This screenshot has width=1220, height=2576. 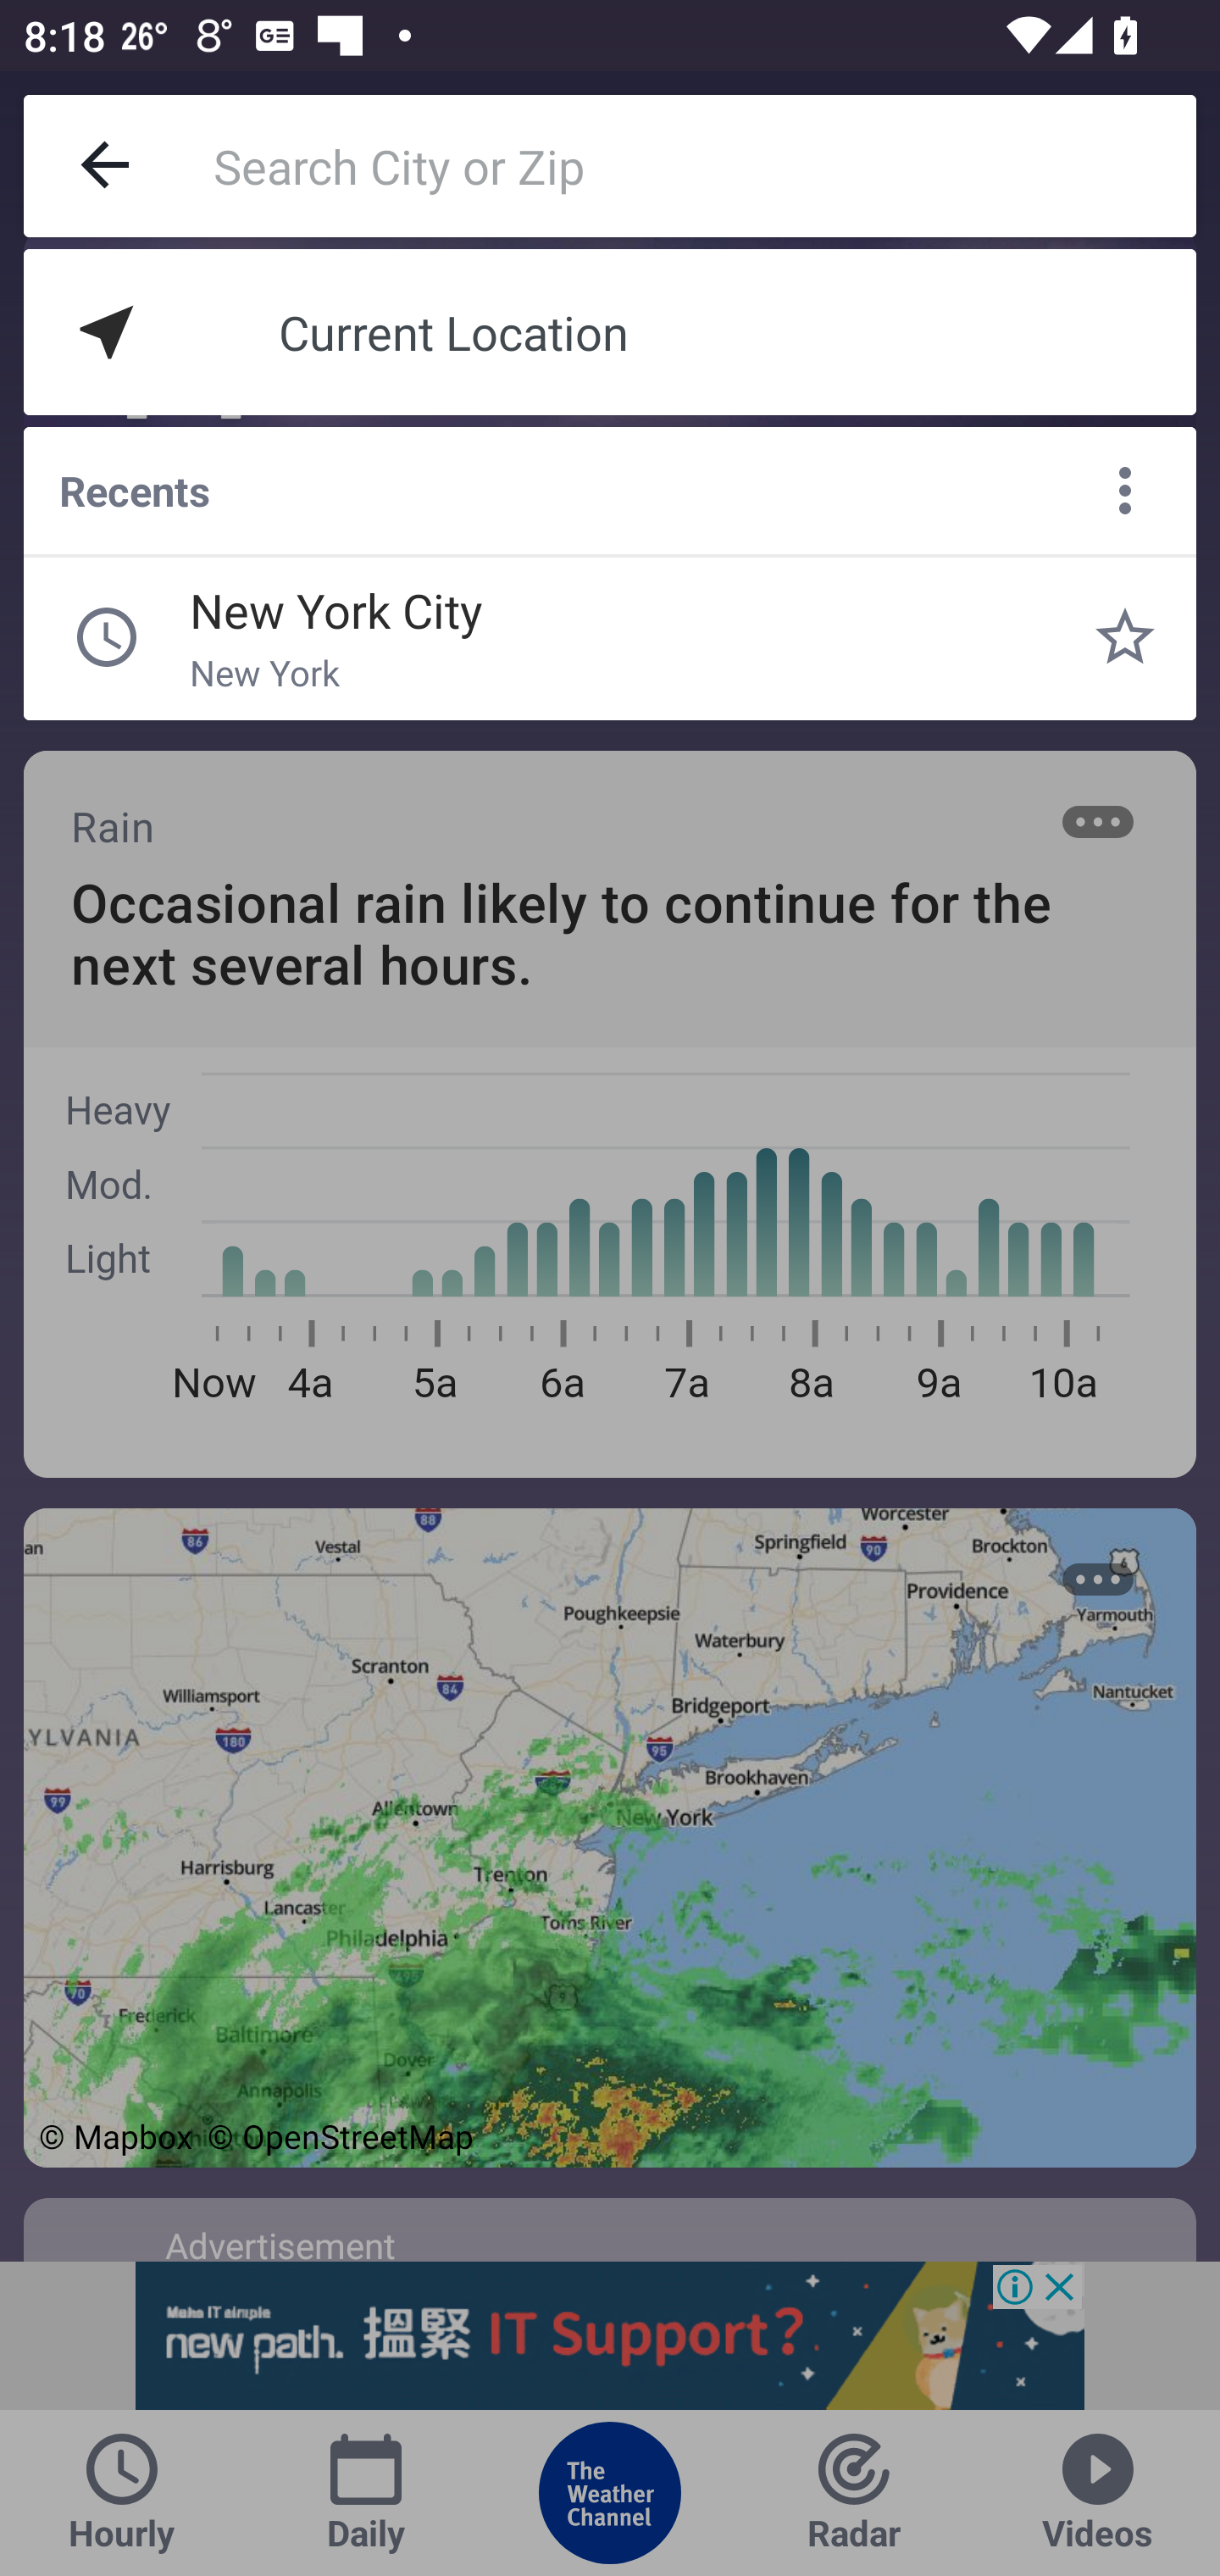 What do you see at coordinates (610, 332) in the screenshot?
I see `Current Location` at bounding box center [610, 332].